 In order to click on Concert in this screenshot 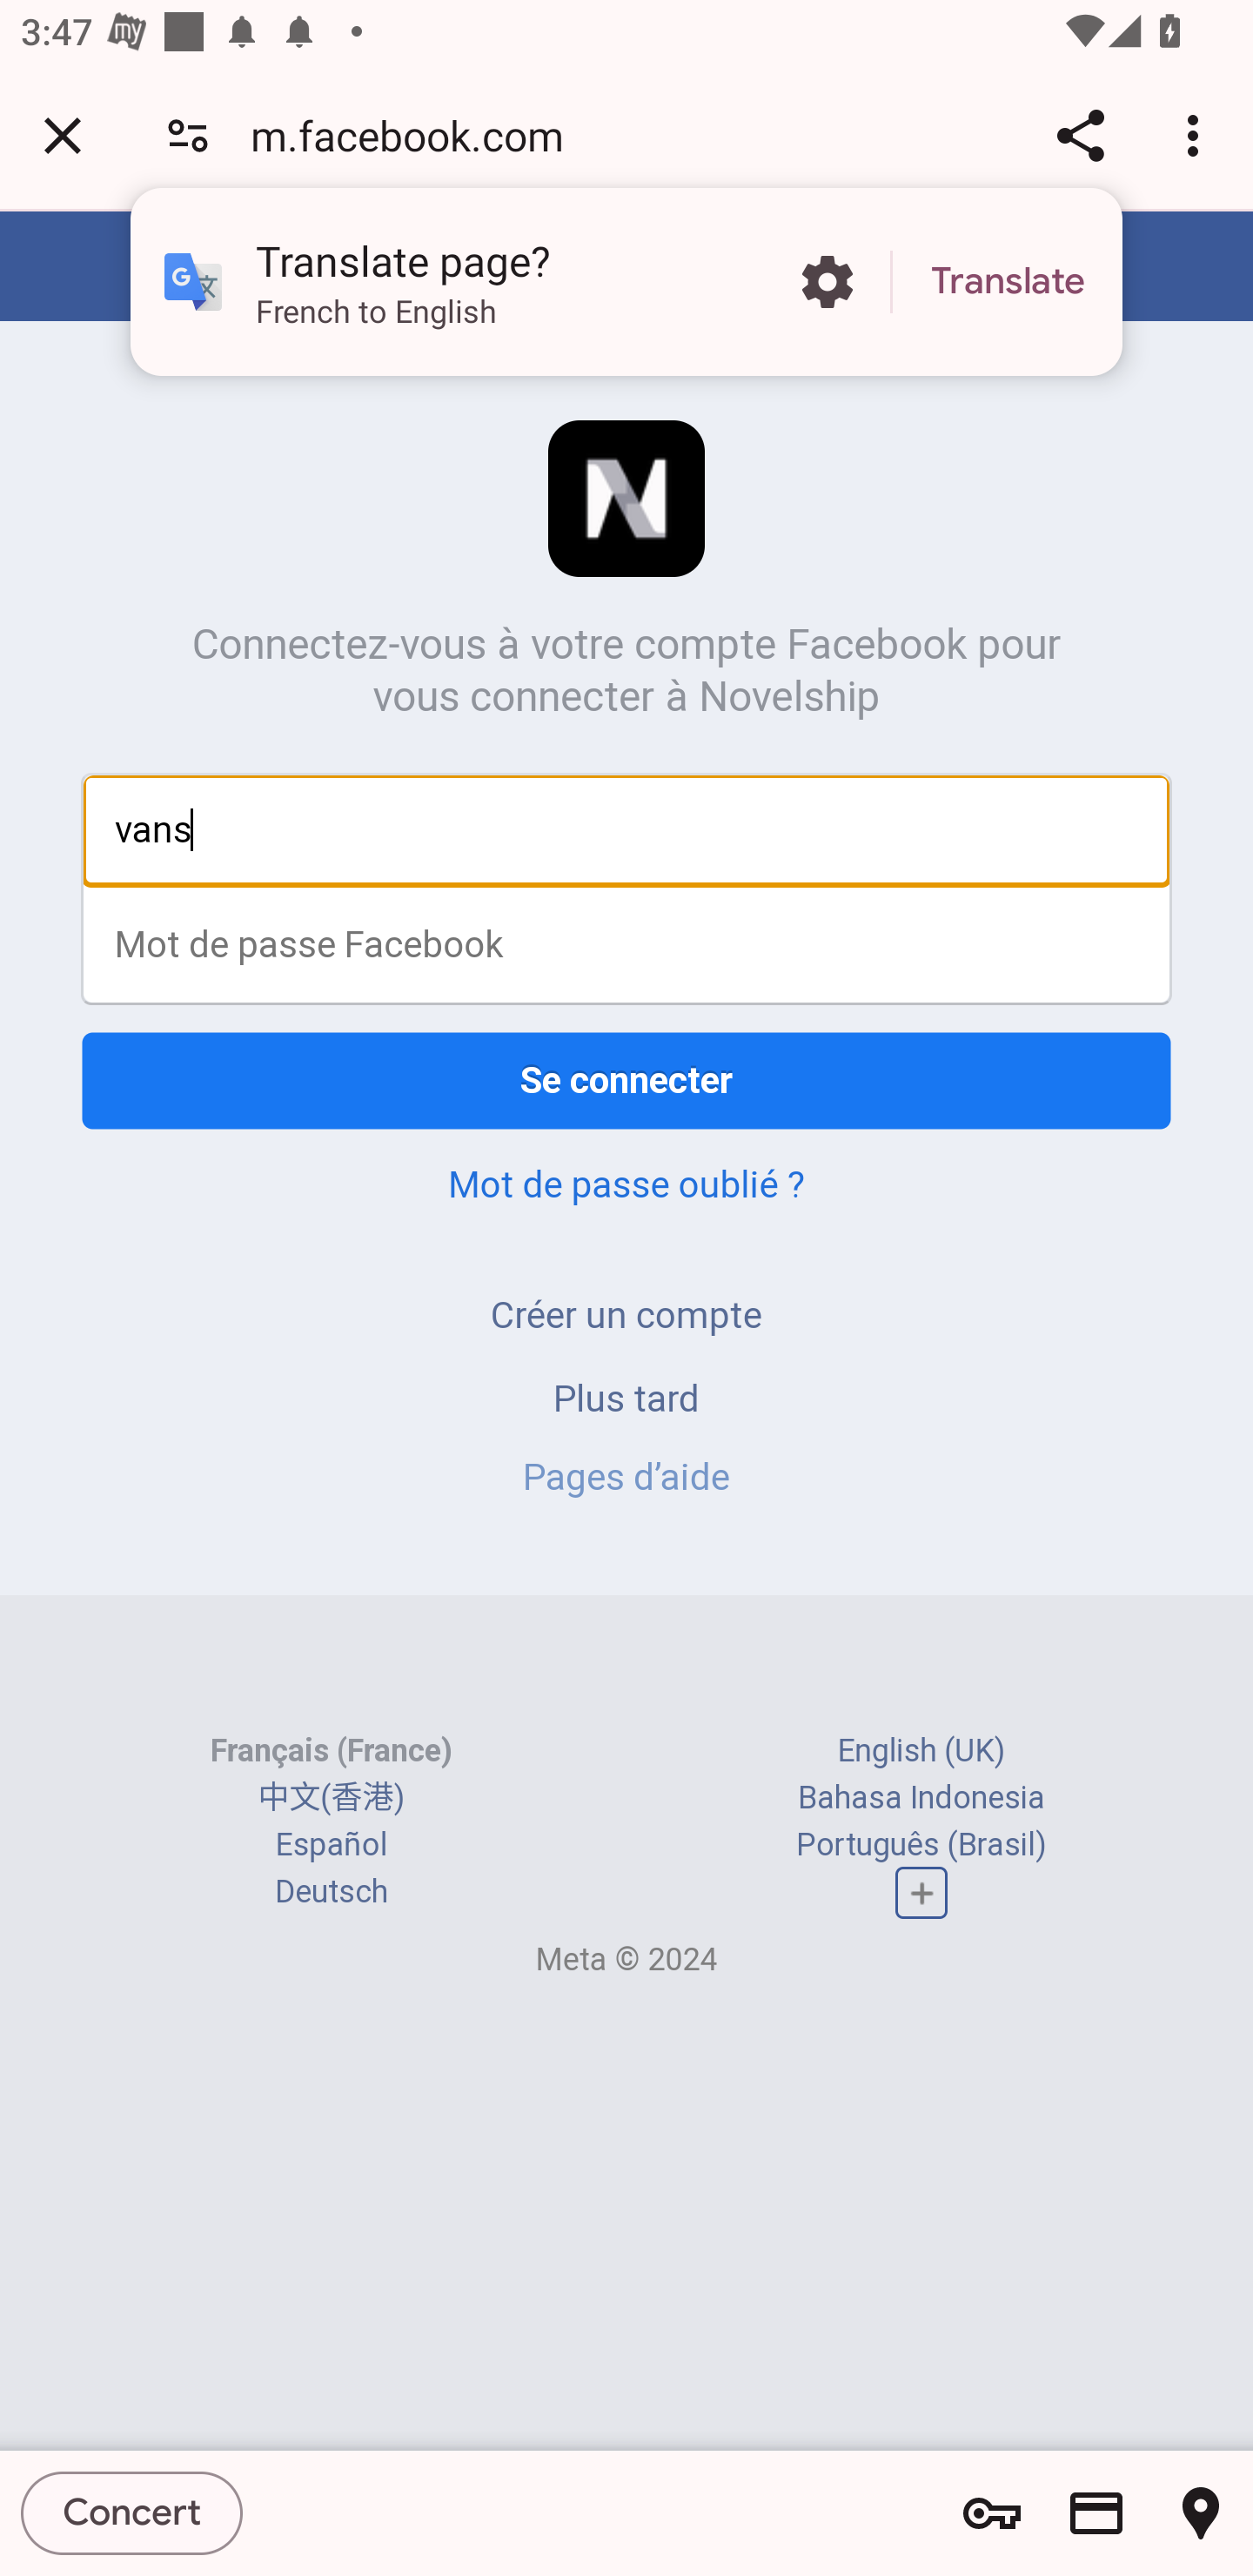, I will do `click(132, 2512)`.